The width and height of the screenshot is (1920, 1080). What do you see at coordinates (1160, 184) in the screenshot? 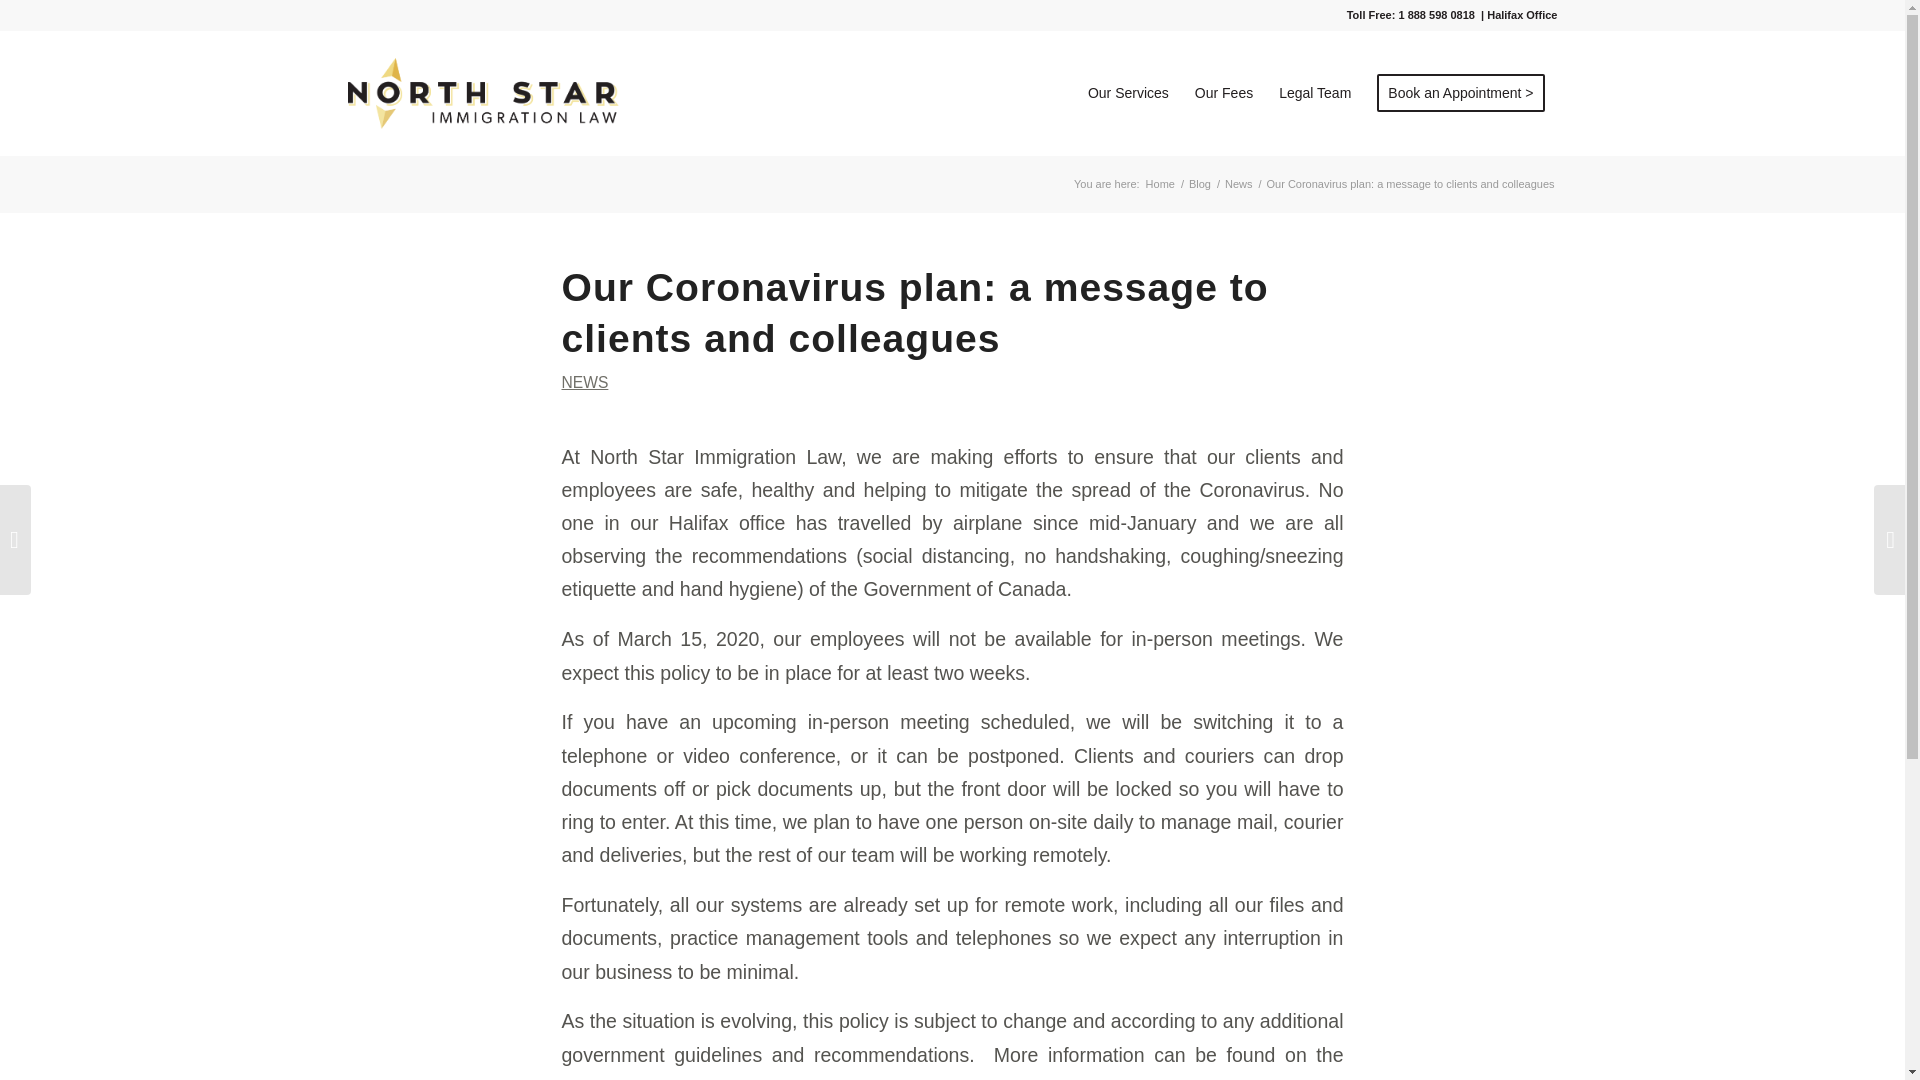
I see `North Star Immigration Law` at bounding box center [1160, 184].